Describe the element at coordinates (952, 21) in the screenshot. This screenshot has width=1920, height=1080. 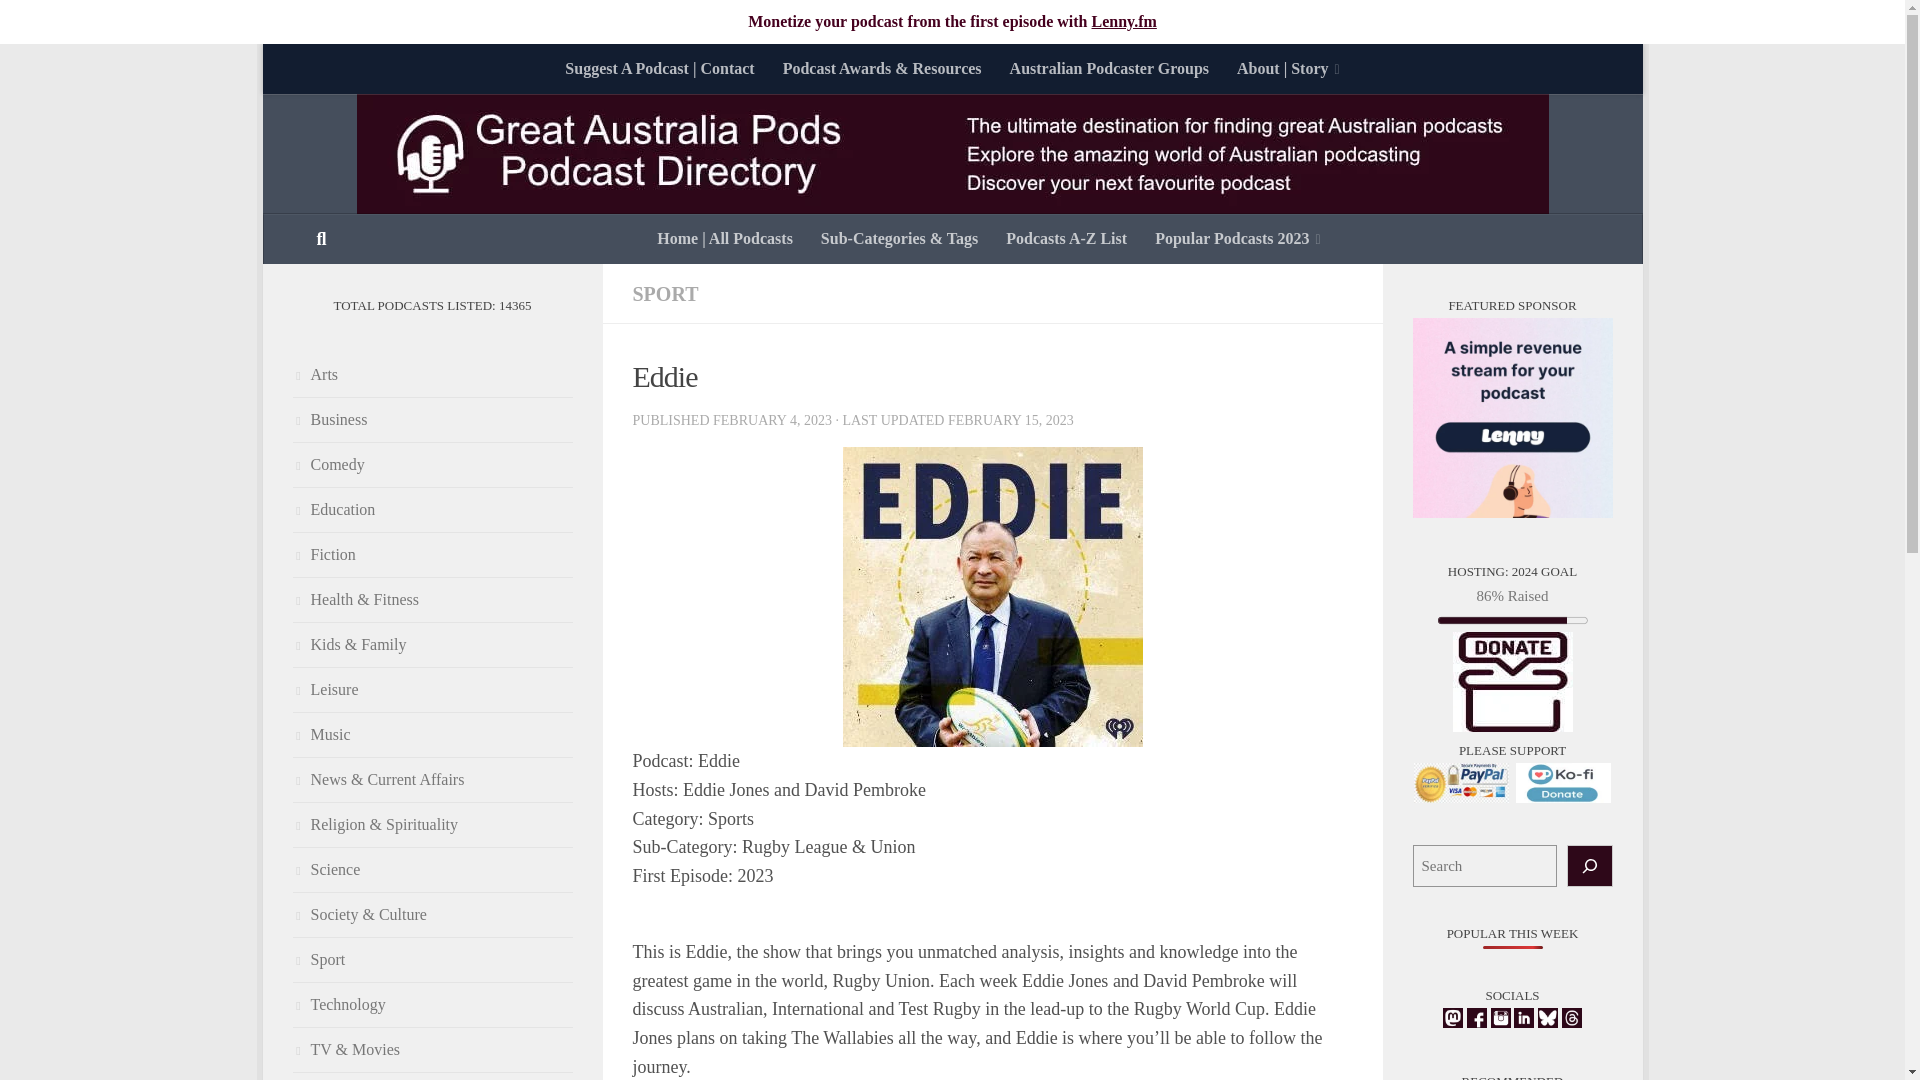
I see `Monetize your podcast from the first episode with Lenny.fm` at that location.